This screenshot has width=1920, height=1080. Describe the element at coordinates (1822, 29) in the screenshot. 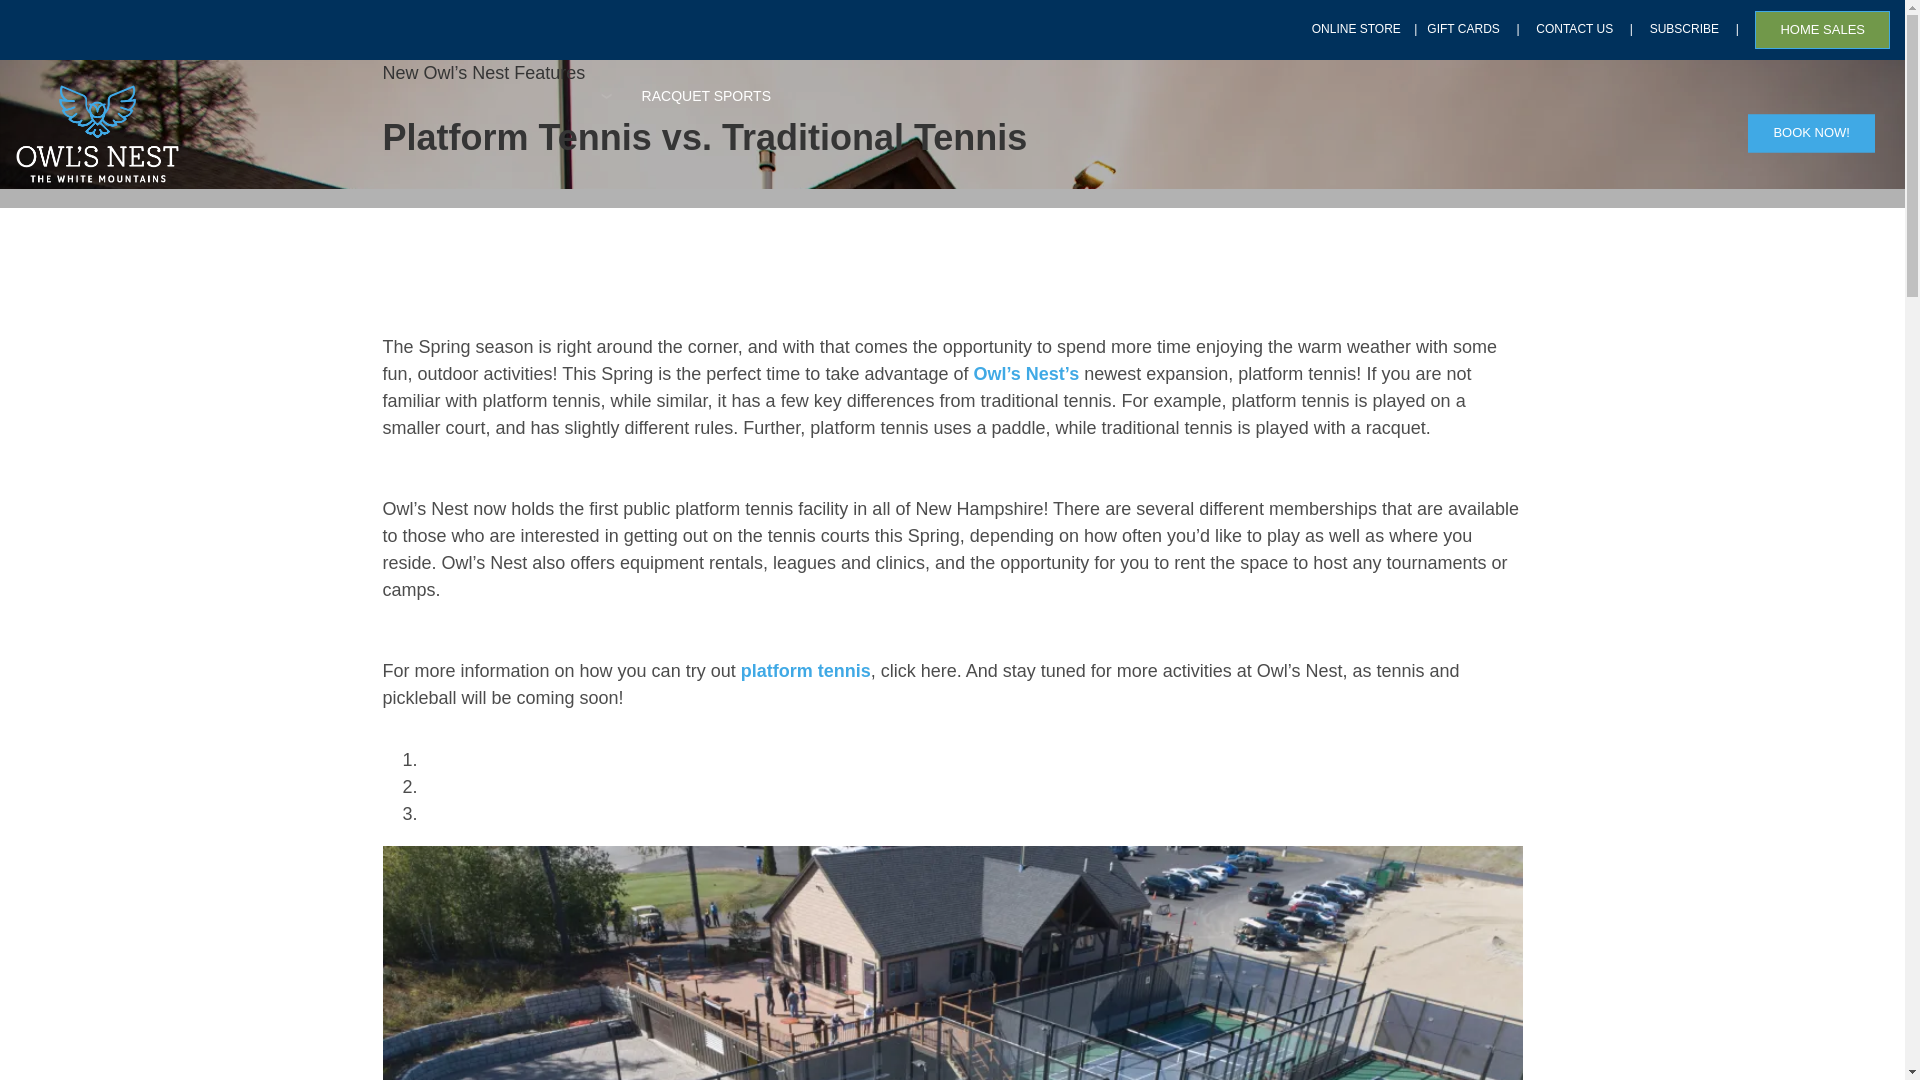

I see `HOME SALES` at that location.